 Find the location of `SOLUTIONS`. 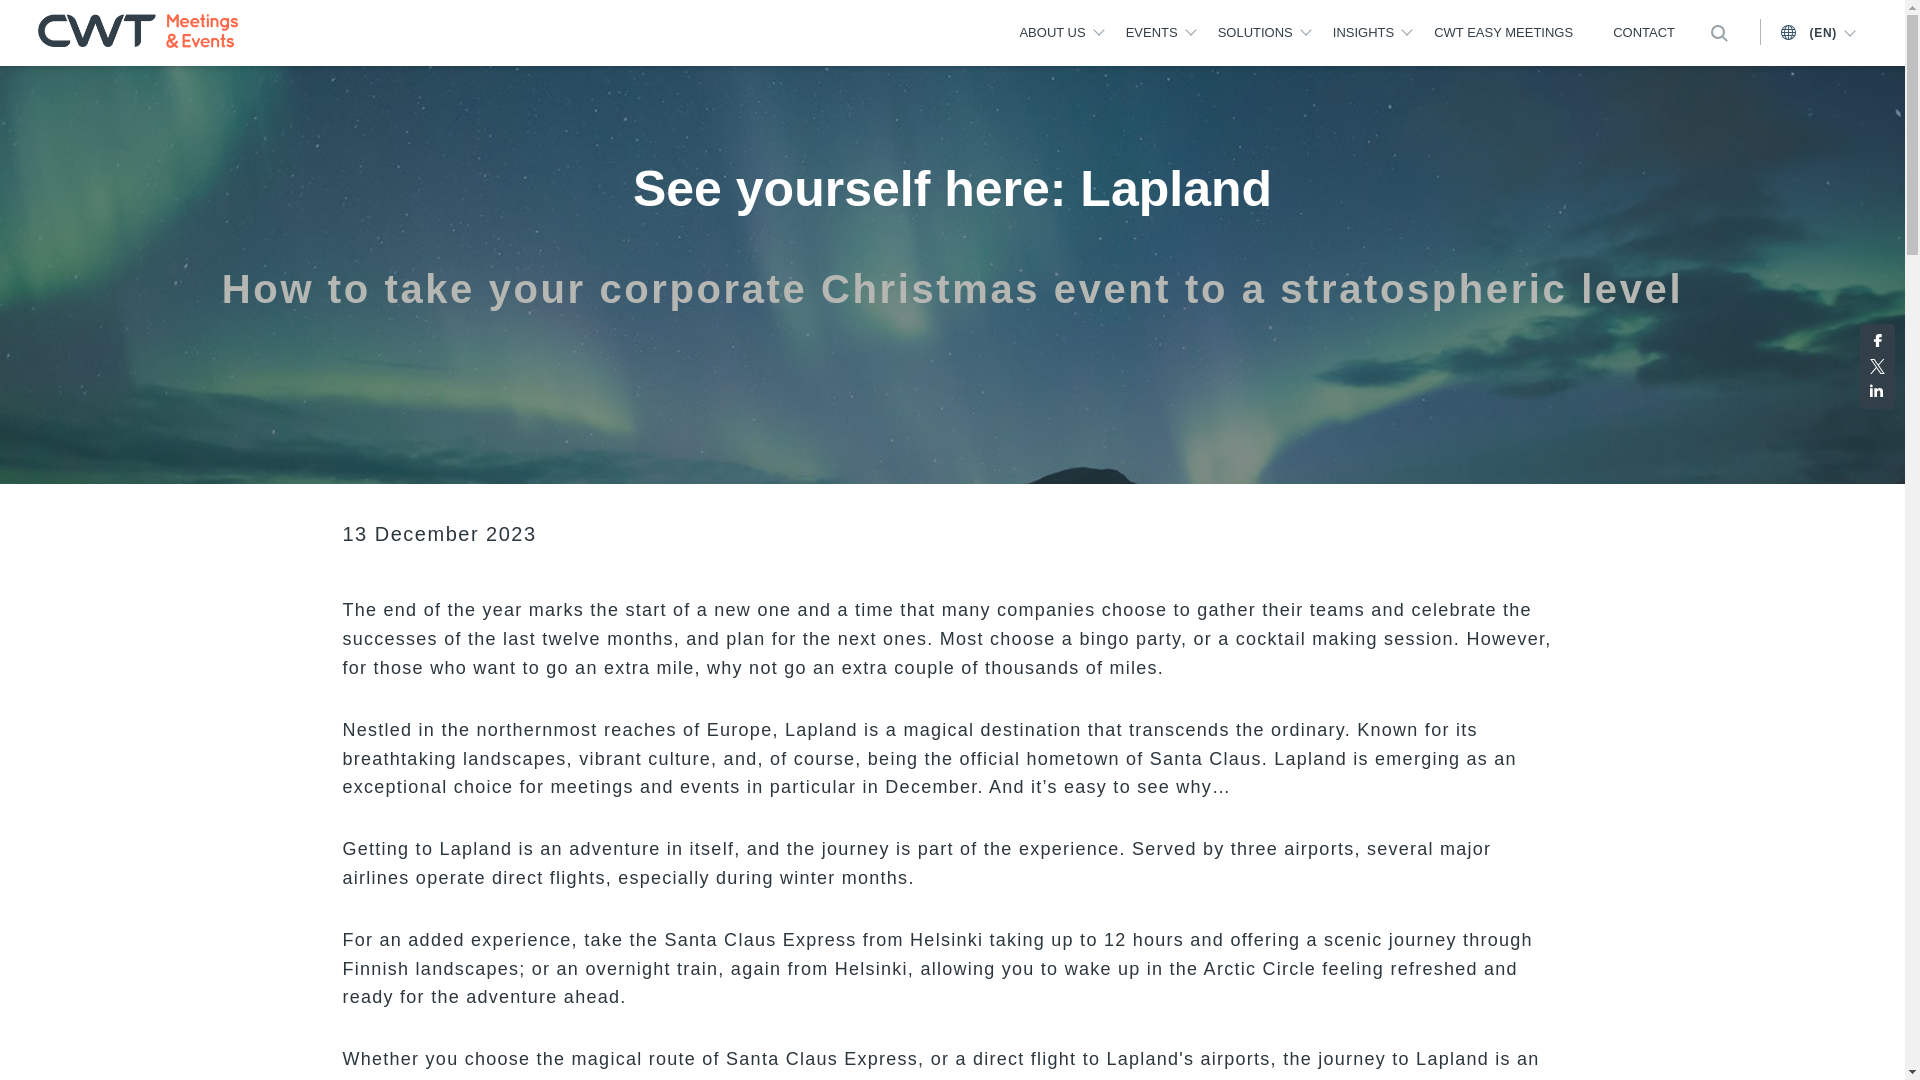

SOLUTIONS is located at coordinates (1254, 34).